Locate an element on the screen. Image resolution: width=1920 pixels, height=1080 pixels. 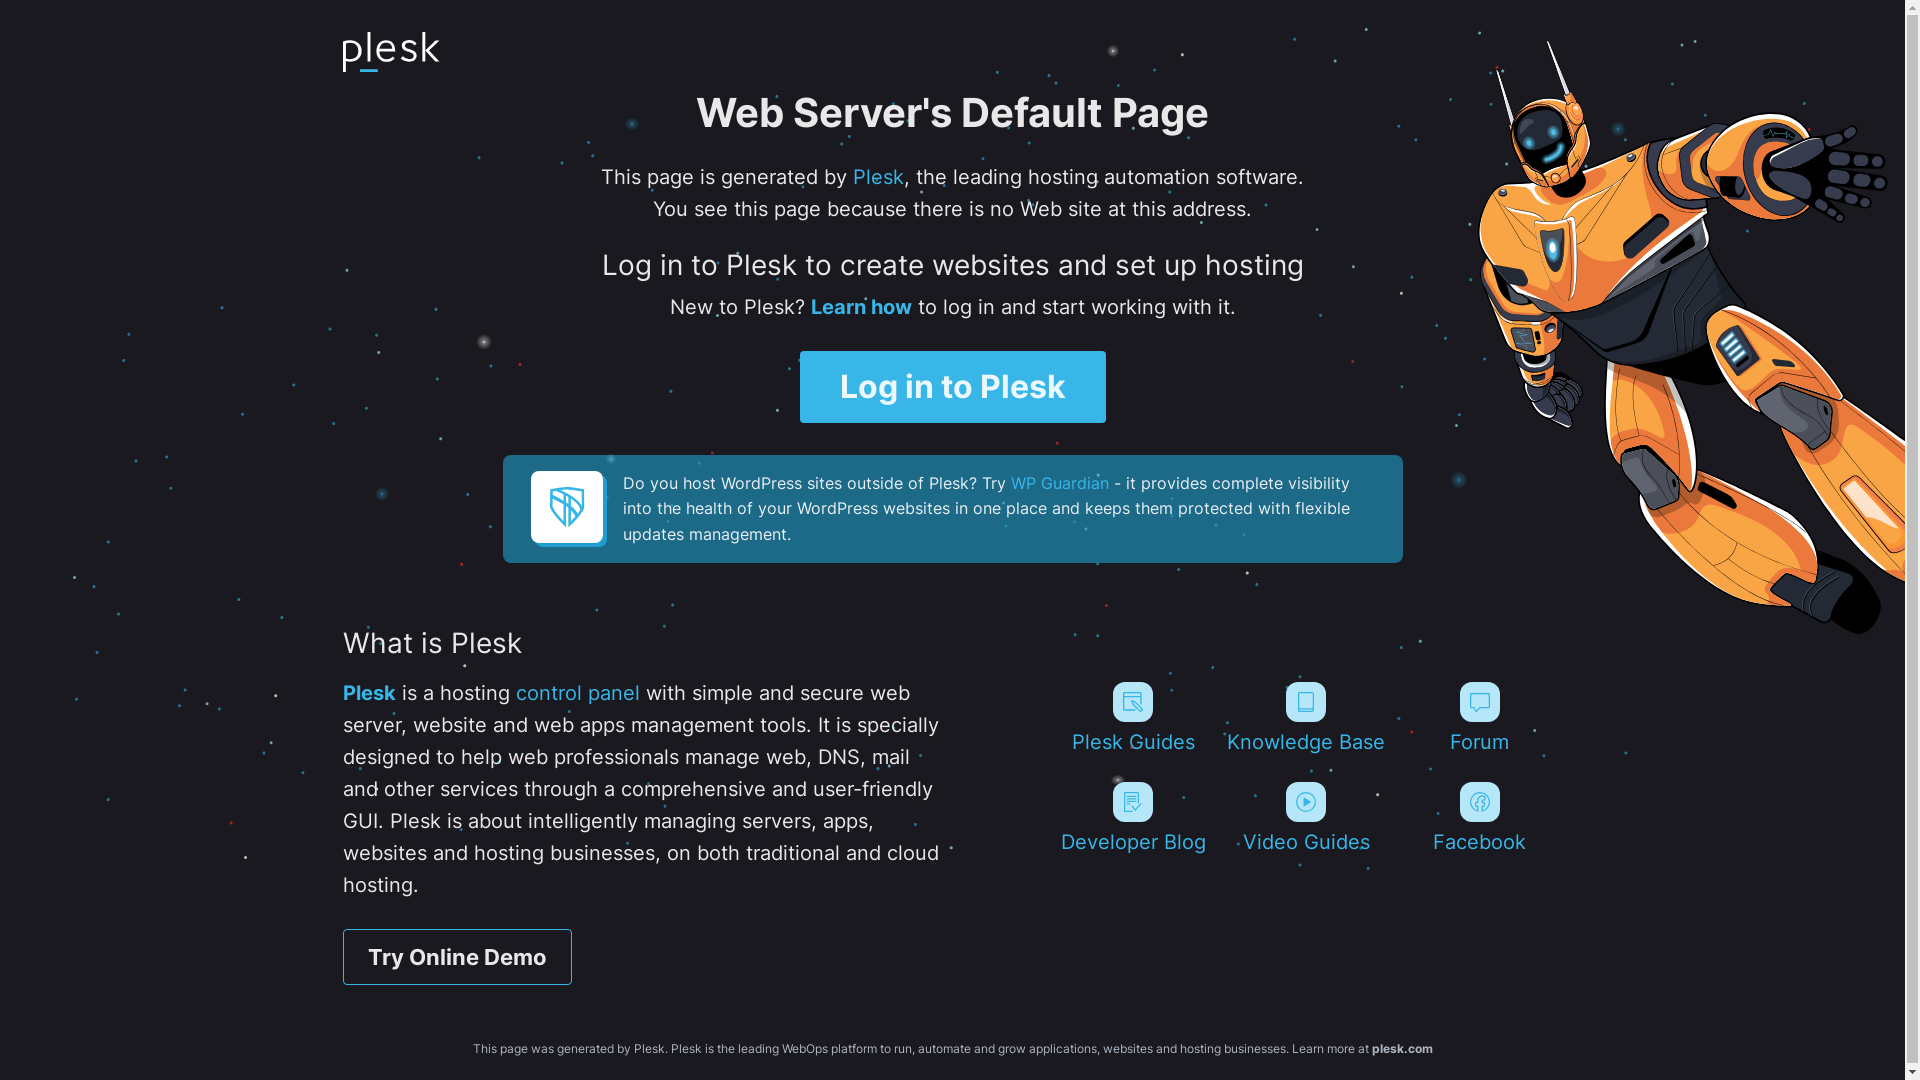
Learn how is located at coordinates (860, 307).